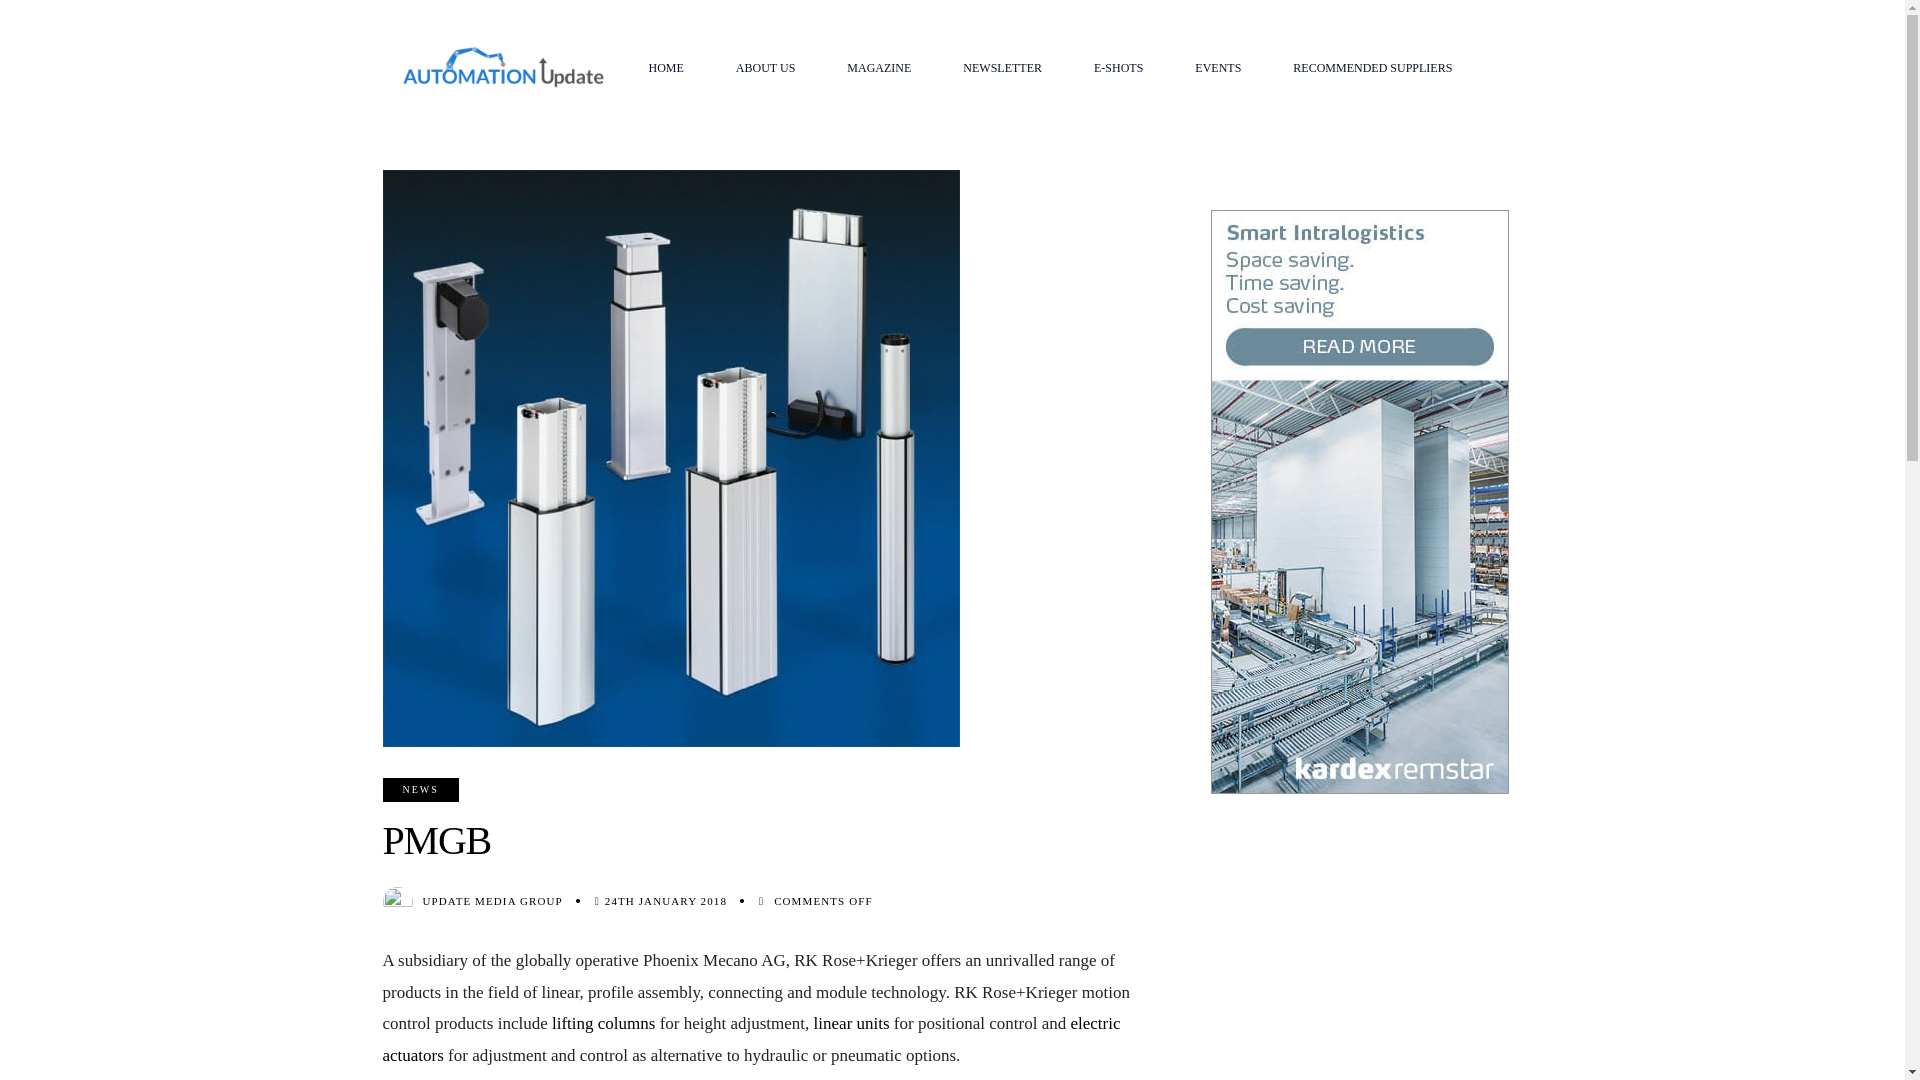 The image size is (1920, 1080). What do you see at coordinates (852, 1023) in the screenshot?
I see `linear units` at bounding box center [852, 1023].